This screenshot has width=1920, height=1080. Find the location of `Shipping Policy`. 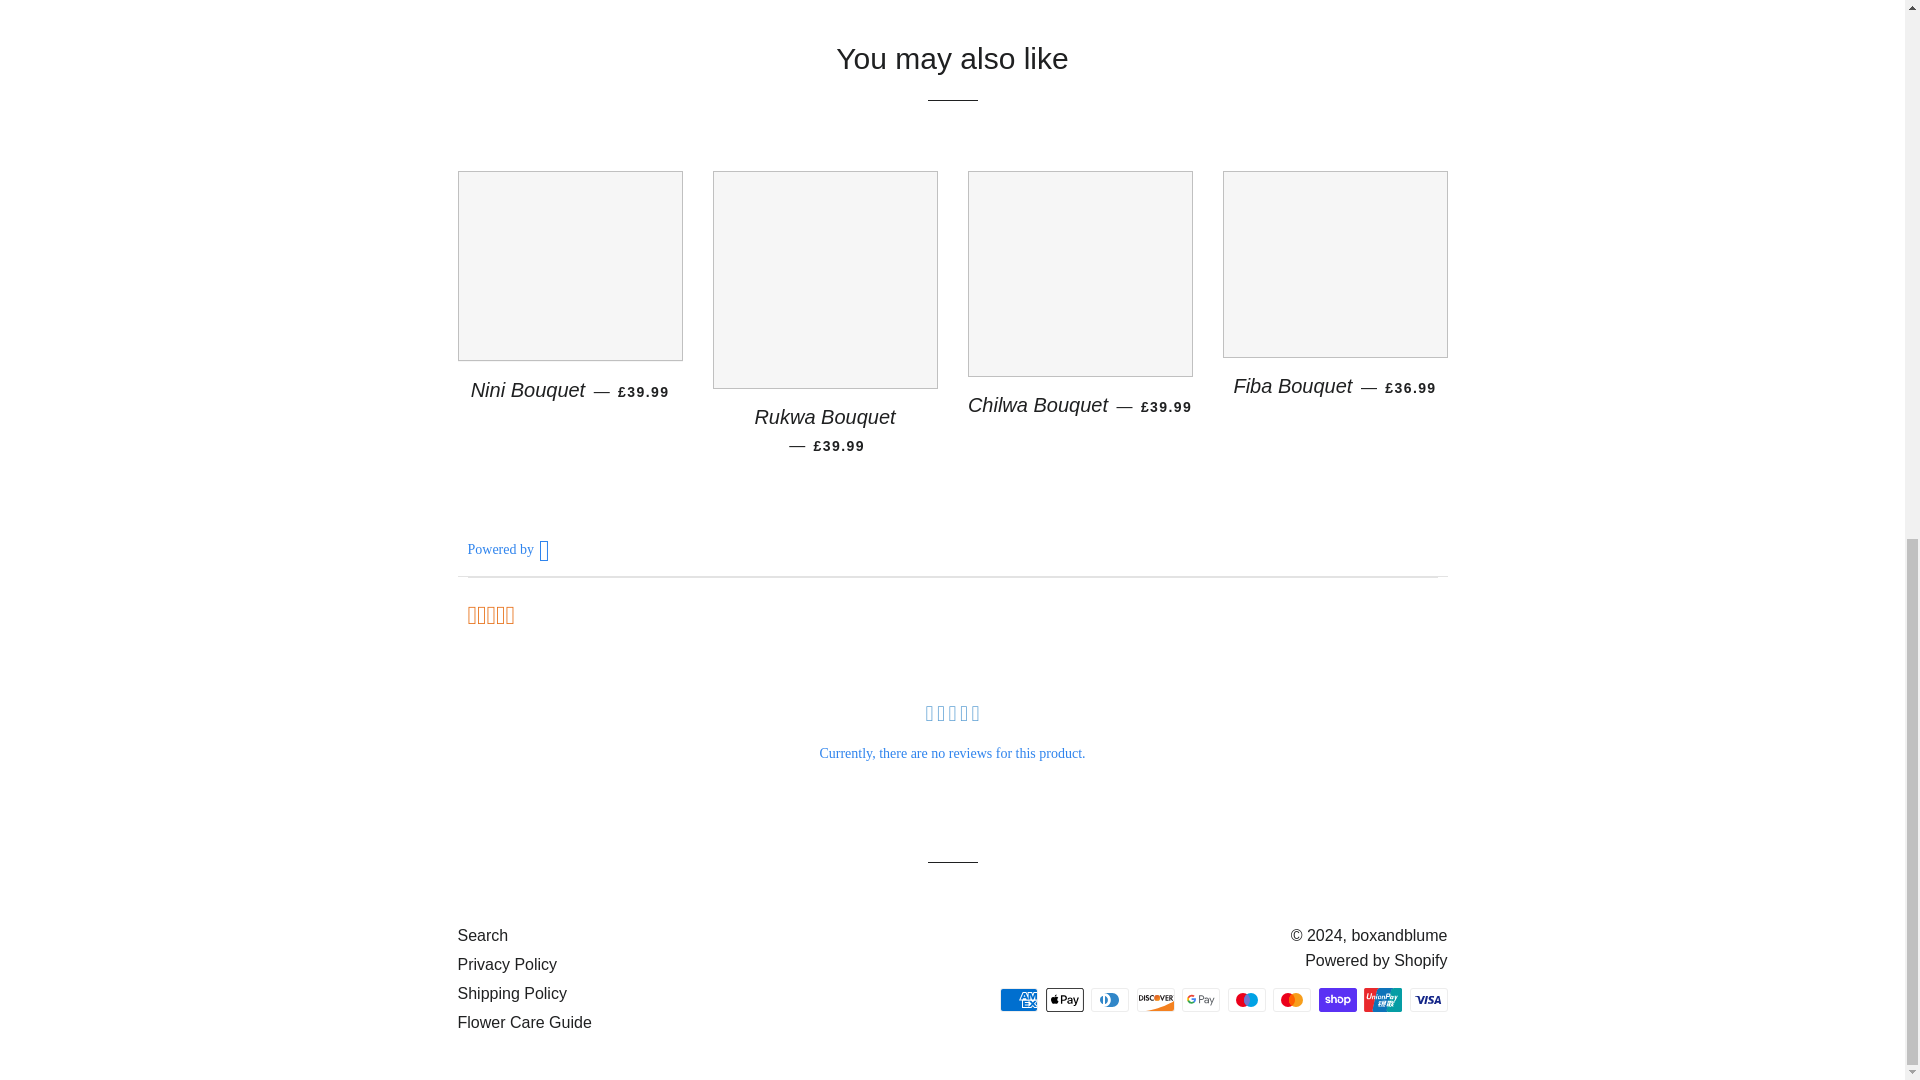

Shipping Policy is located at coordinates (512, 993).